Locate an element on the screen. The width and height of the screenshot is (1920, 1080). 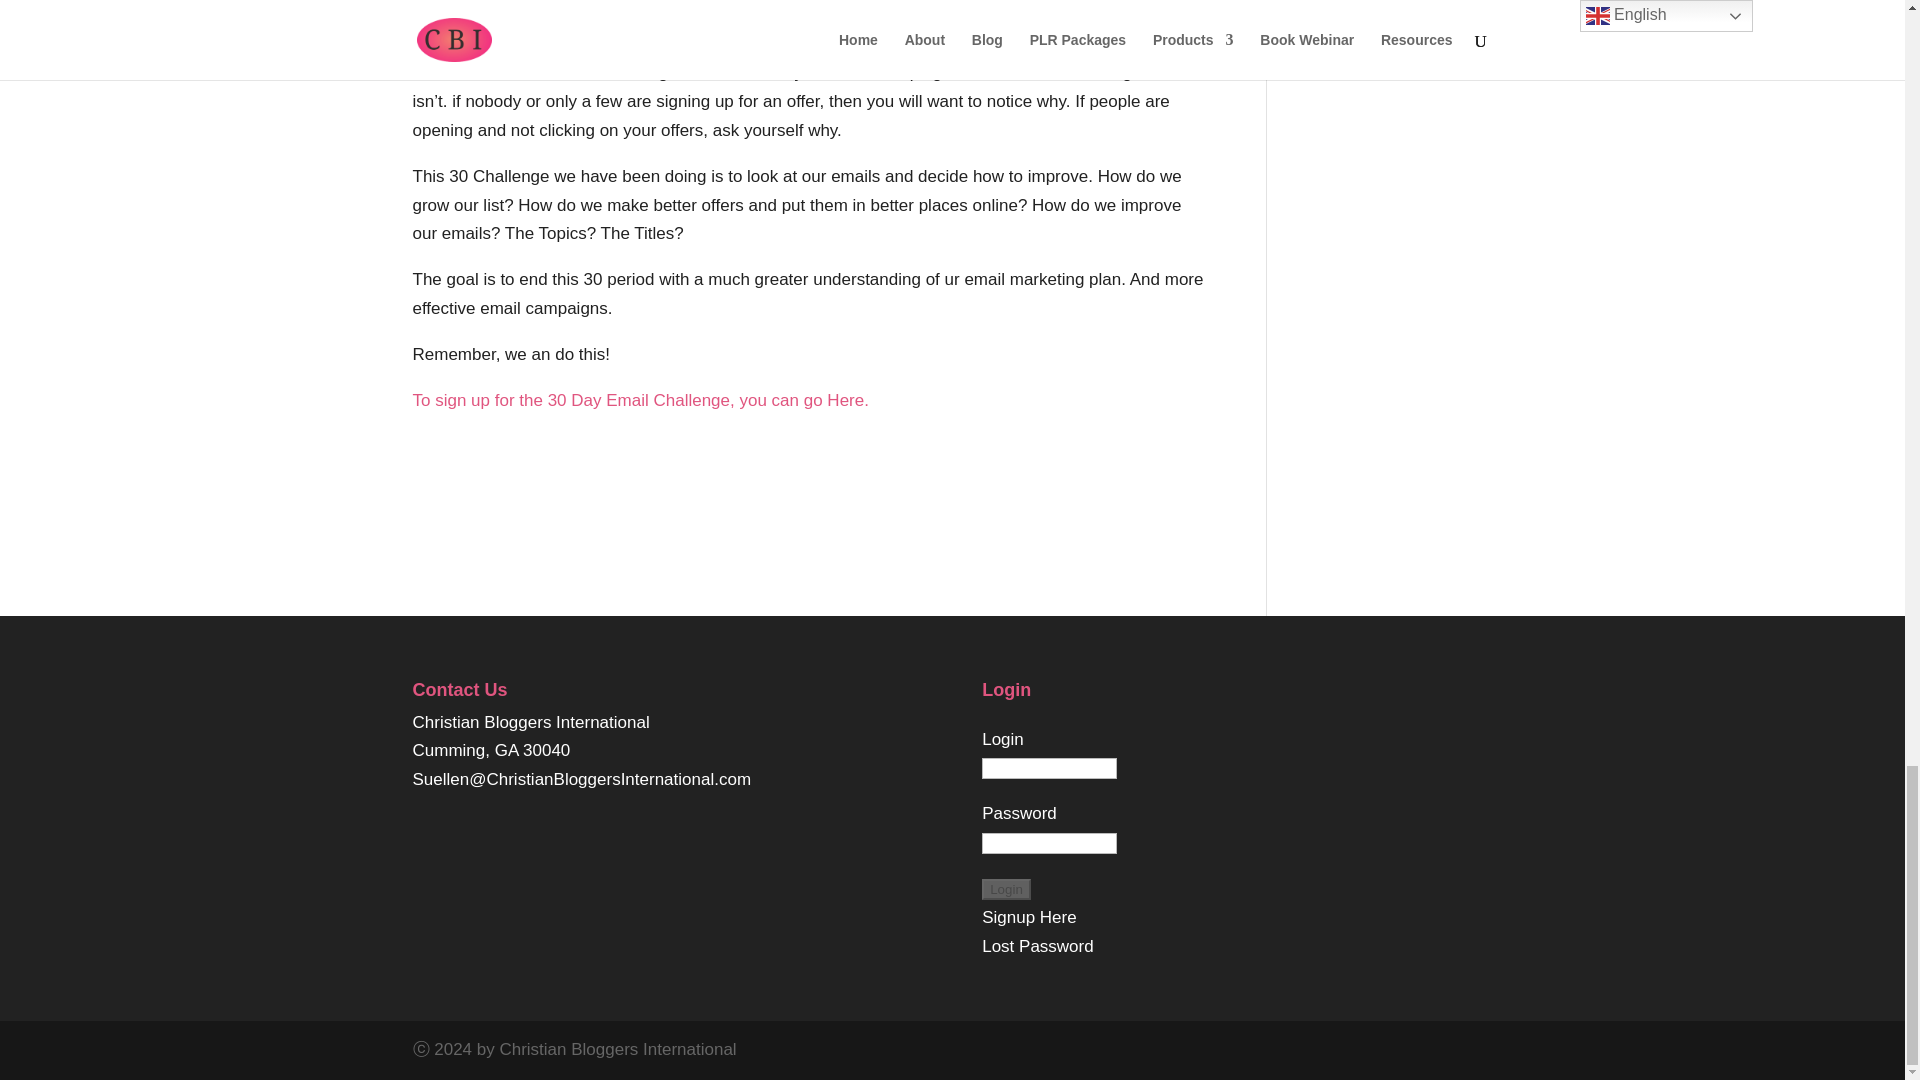
Login is located at coordinates (1006, 889).